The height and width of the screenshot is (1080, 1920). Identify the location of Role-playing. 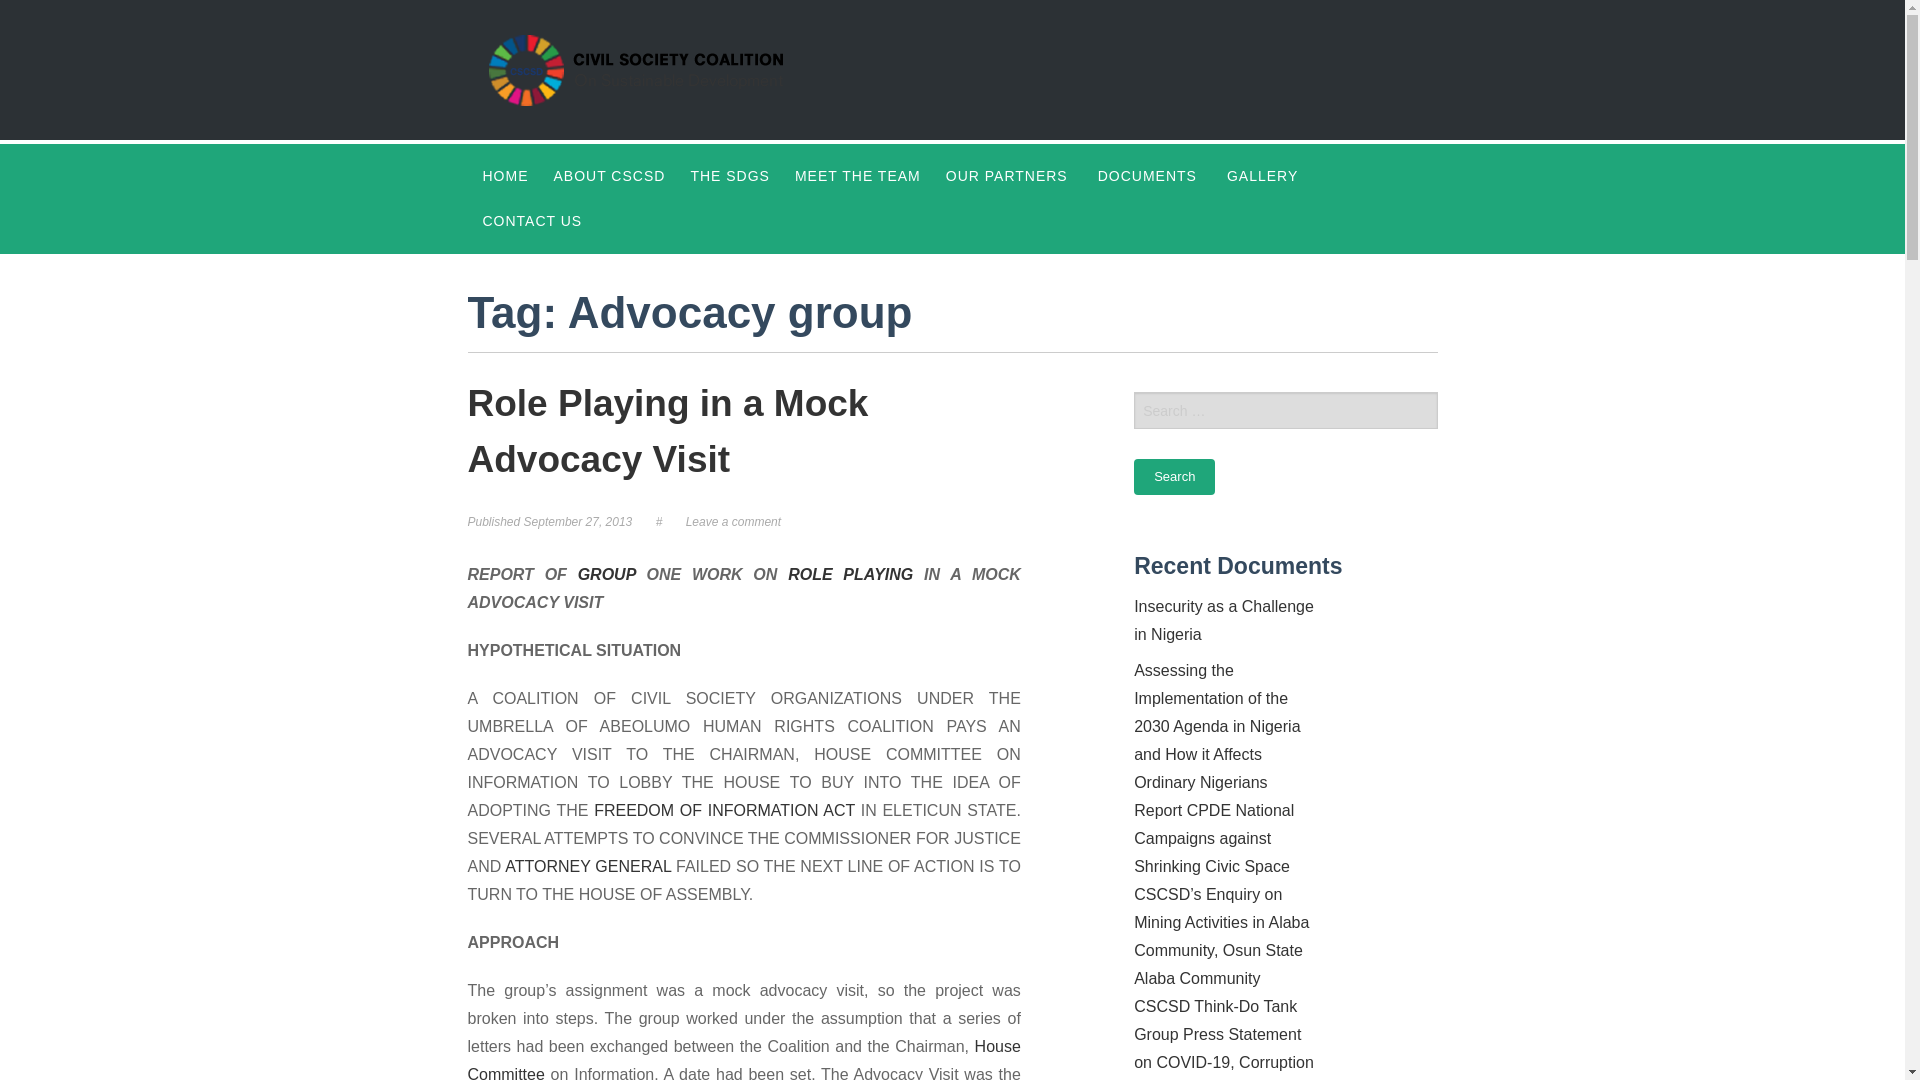
(850, 574).